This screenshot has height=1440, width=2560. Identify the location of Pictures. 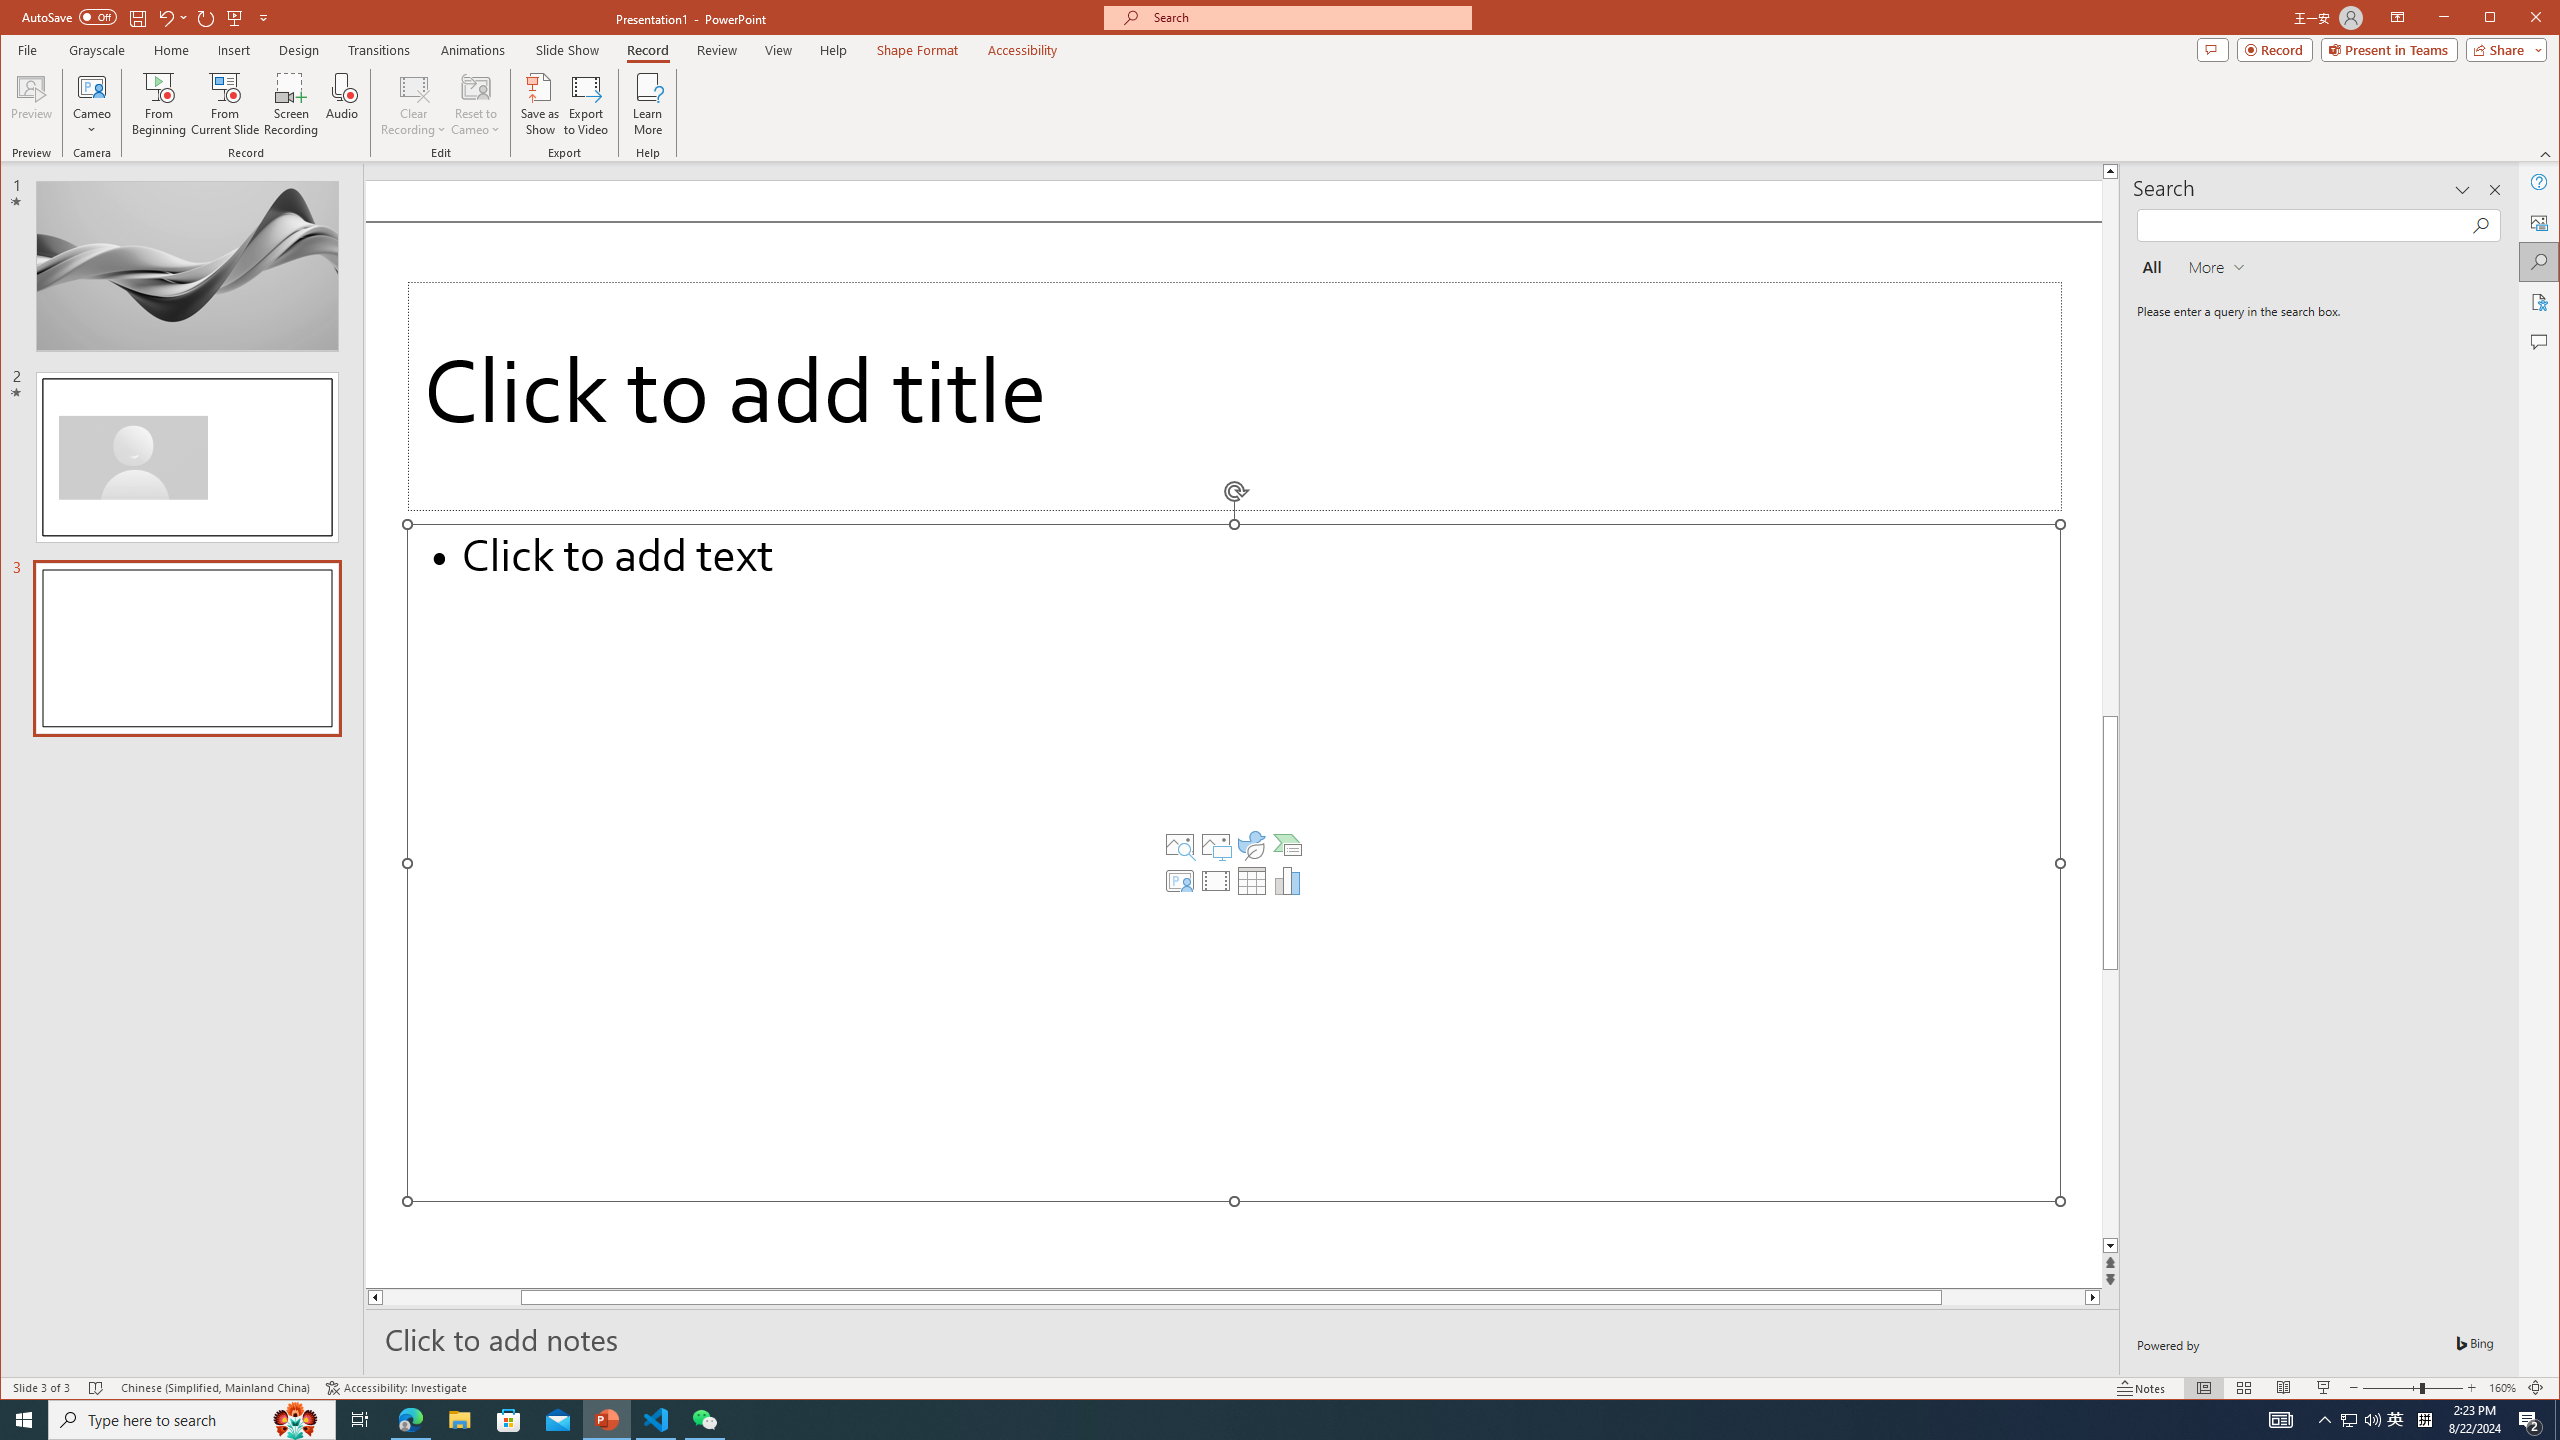
(1216, 845).